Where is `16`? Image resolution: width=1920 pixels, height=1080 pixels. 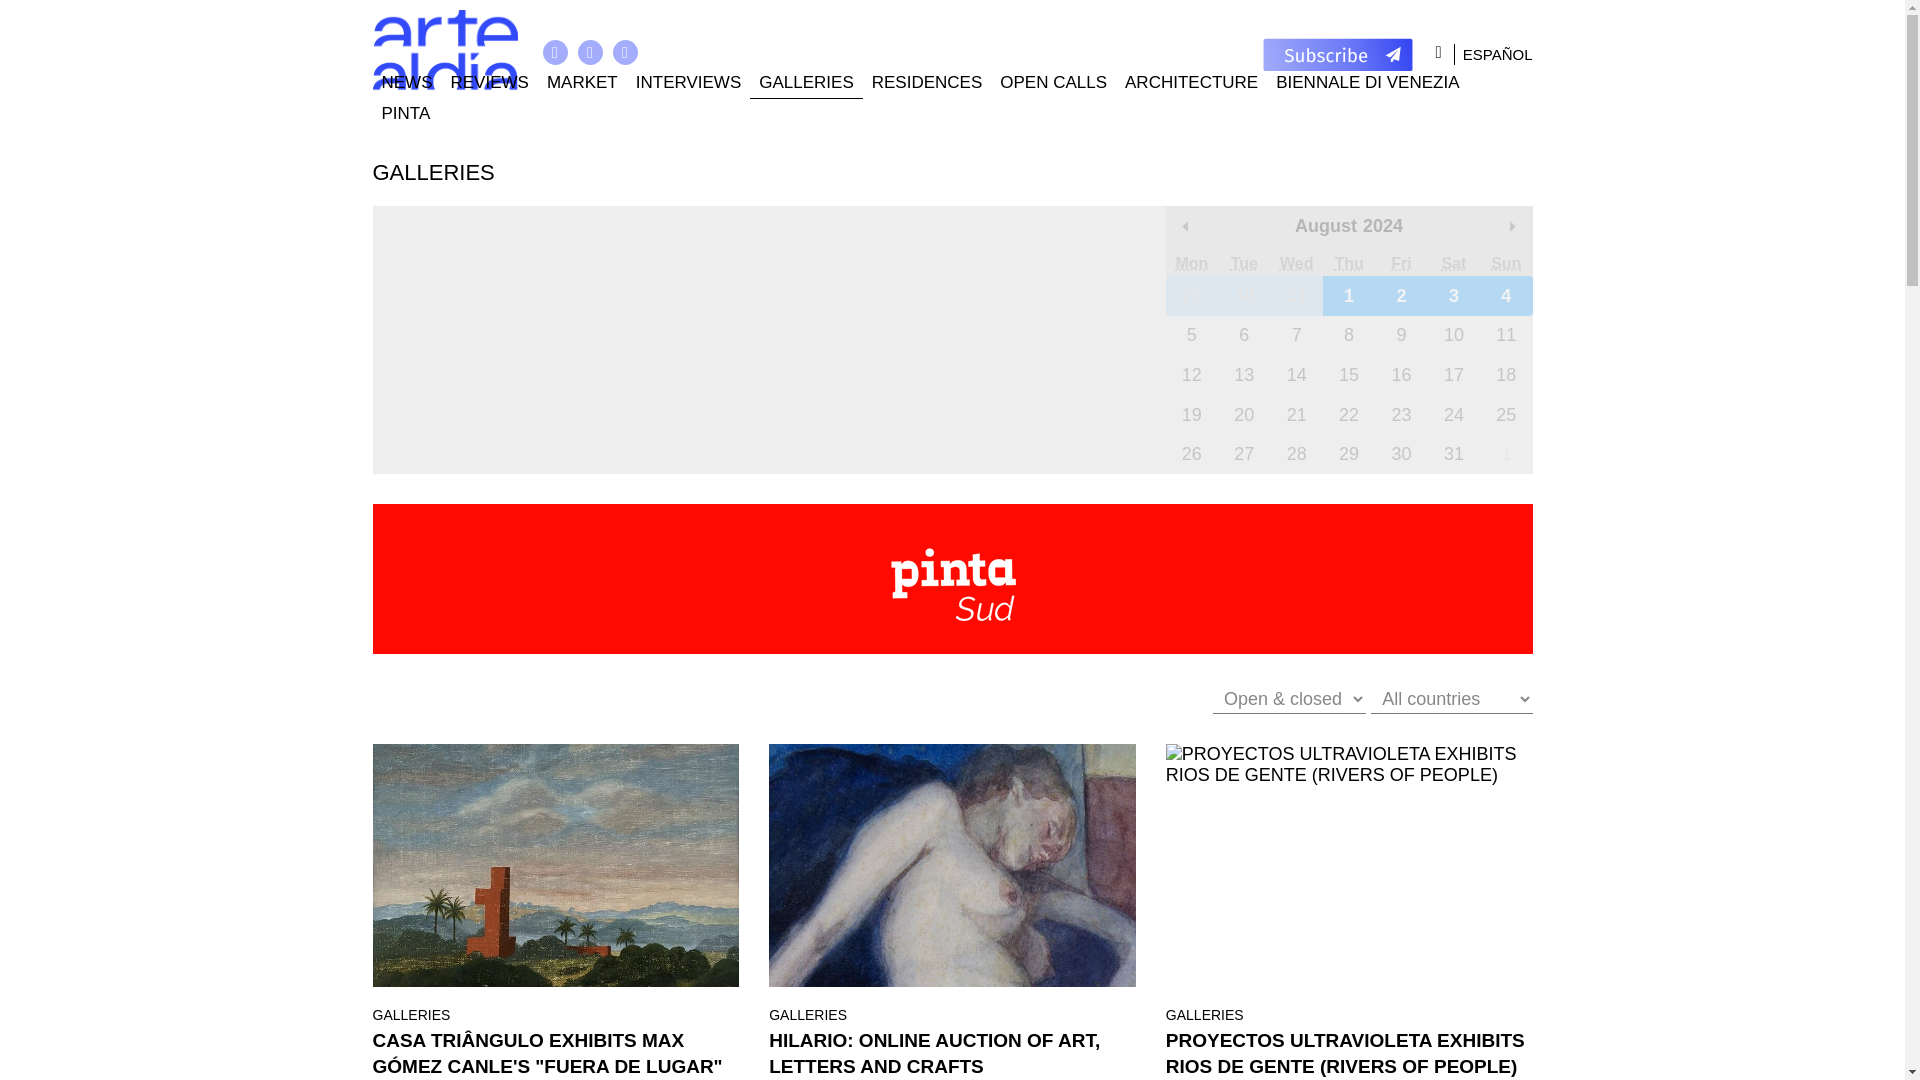
16 is located at coordinates (1400, 375).